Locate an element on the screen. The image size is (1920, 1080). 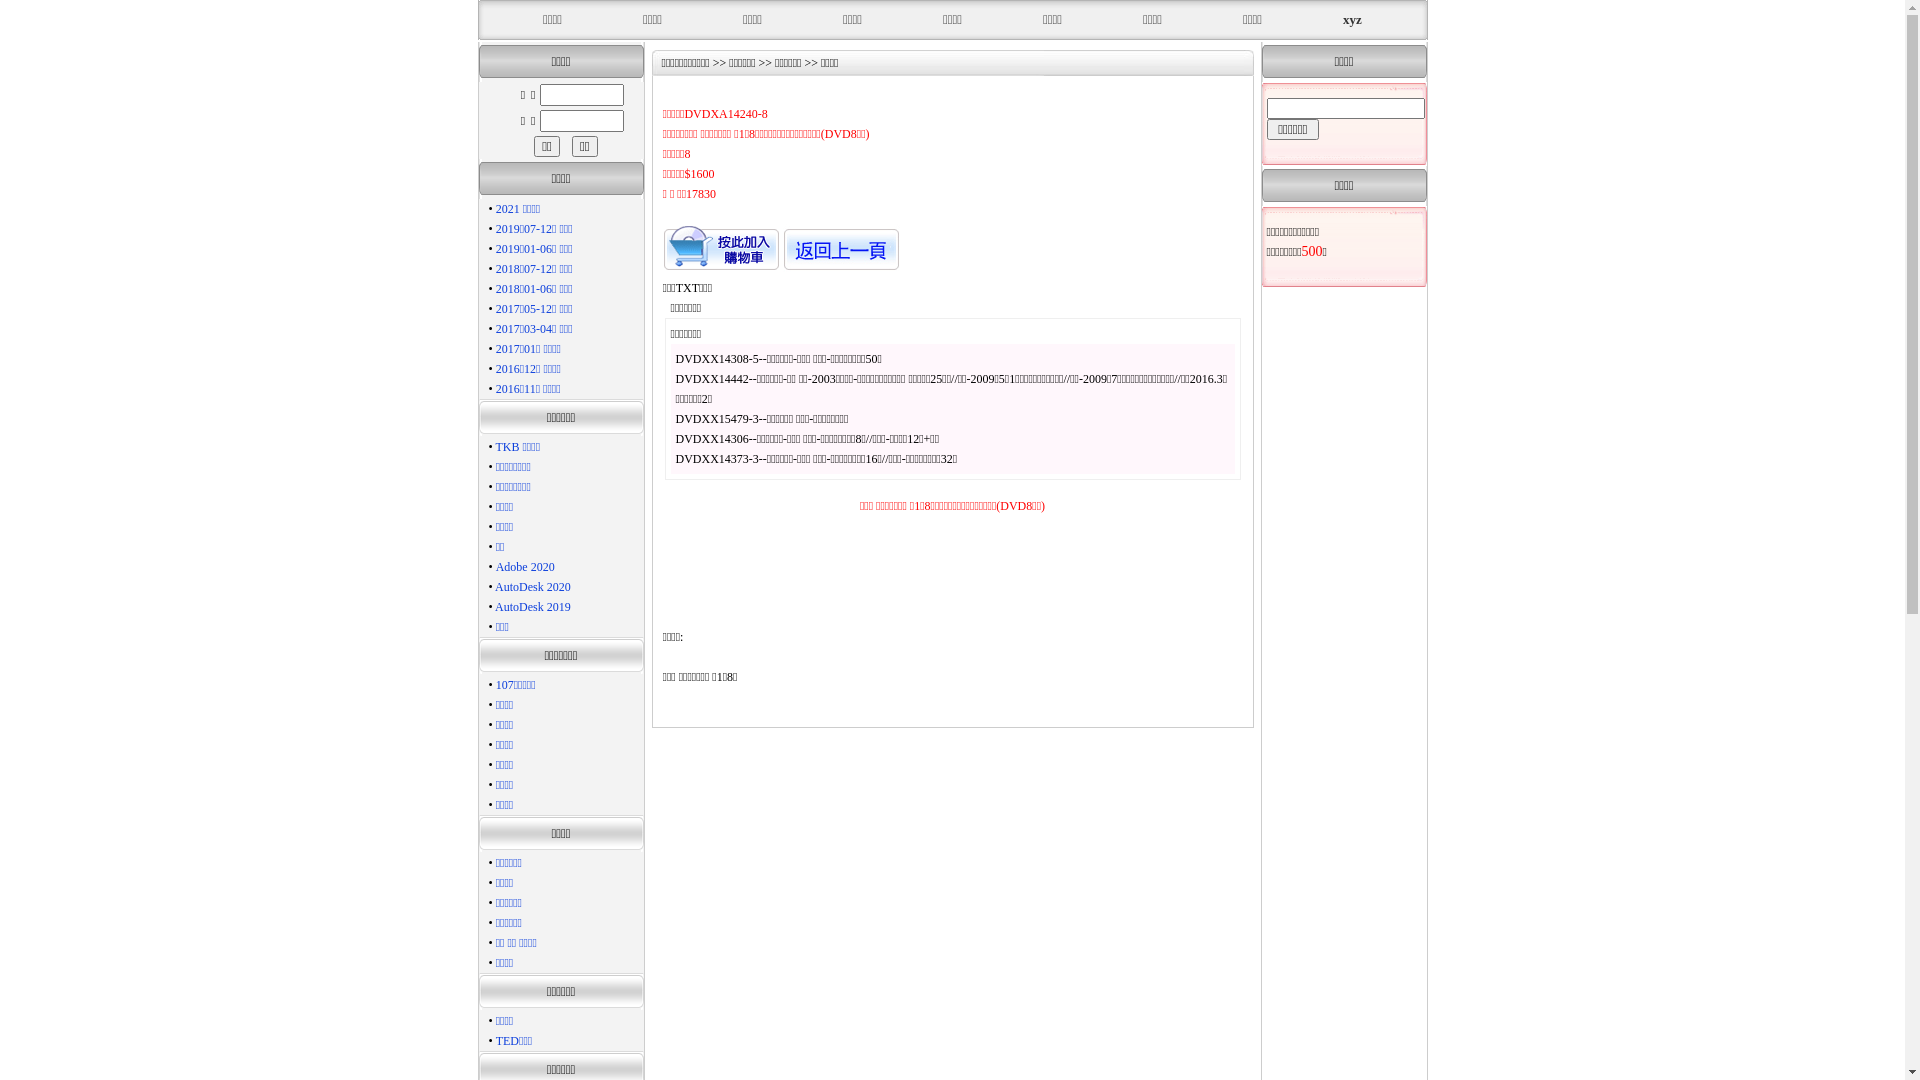
xyz is located at coordinates (1352, 20).